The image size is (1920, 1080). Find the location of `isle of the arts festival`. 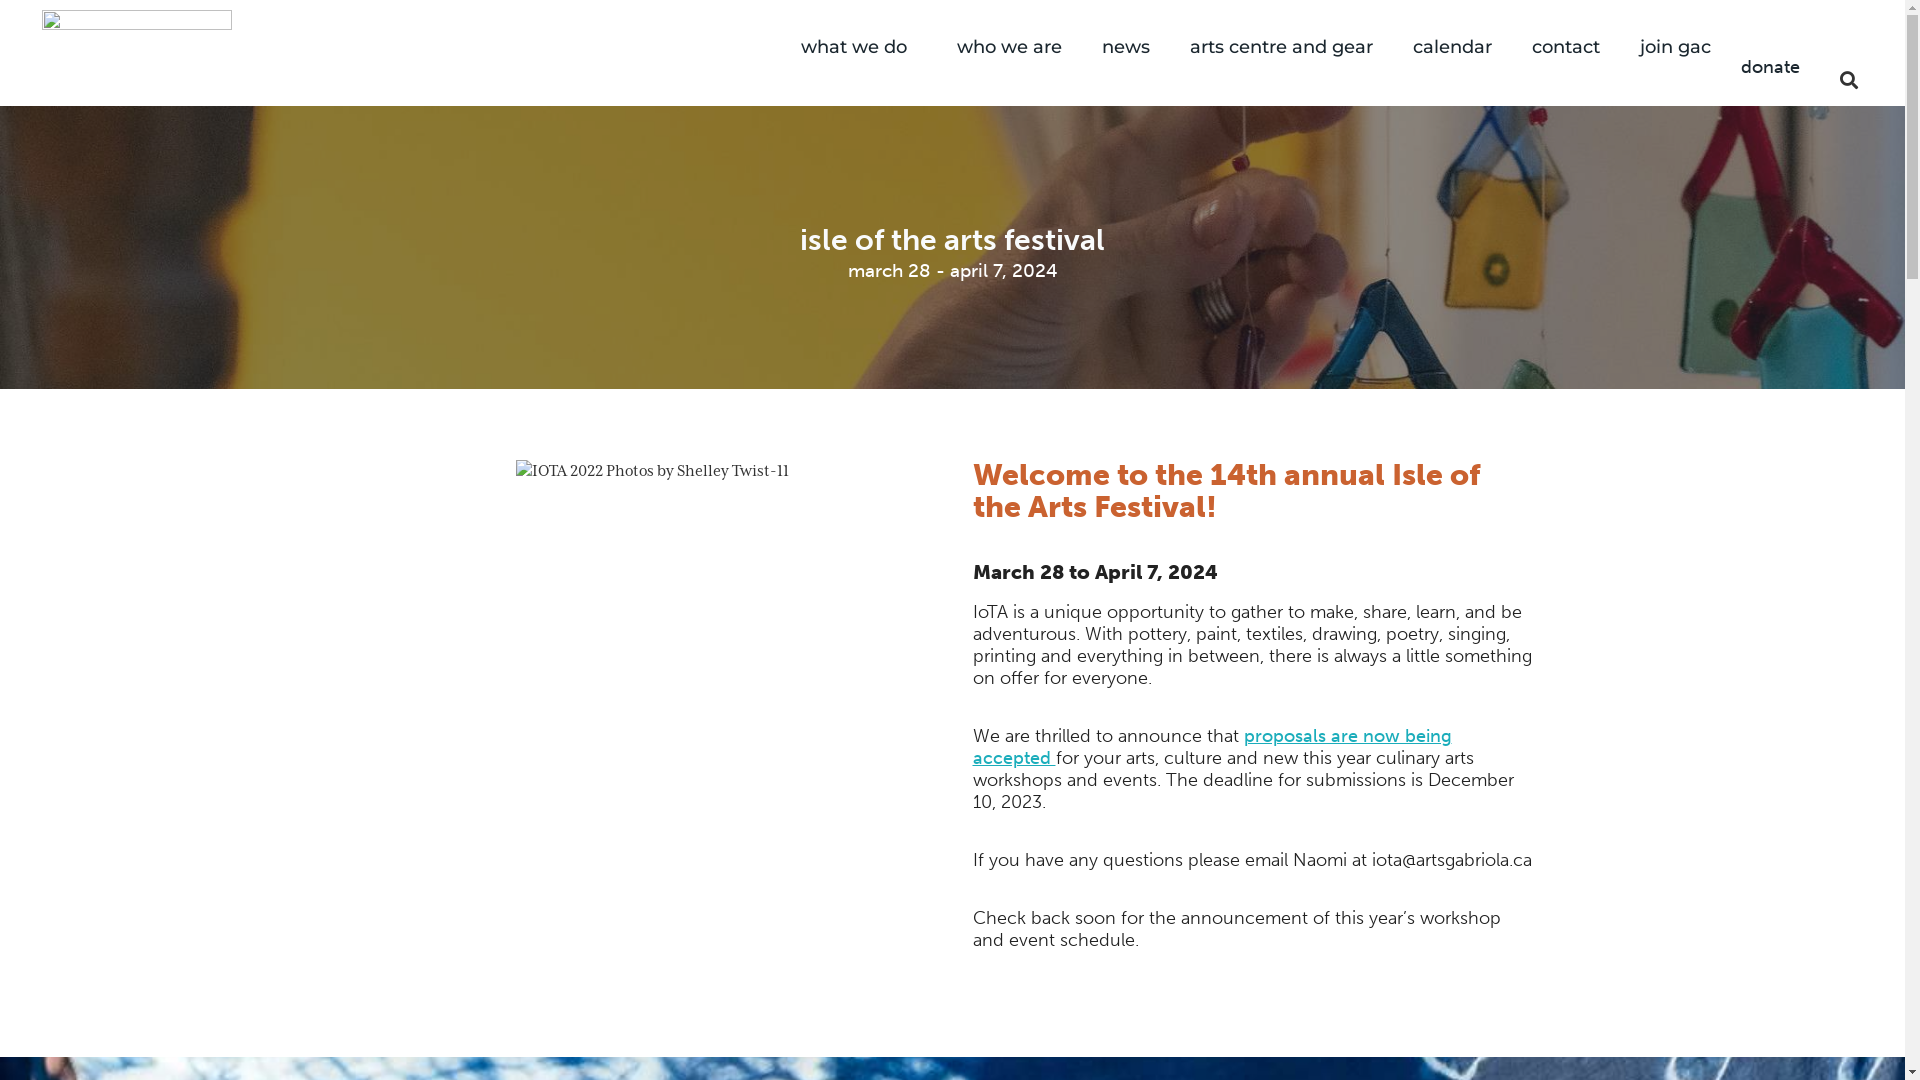

isle of the arts festival is located at coordinates (953, 240).